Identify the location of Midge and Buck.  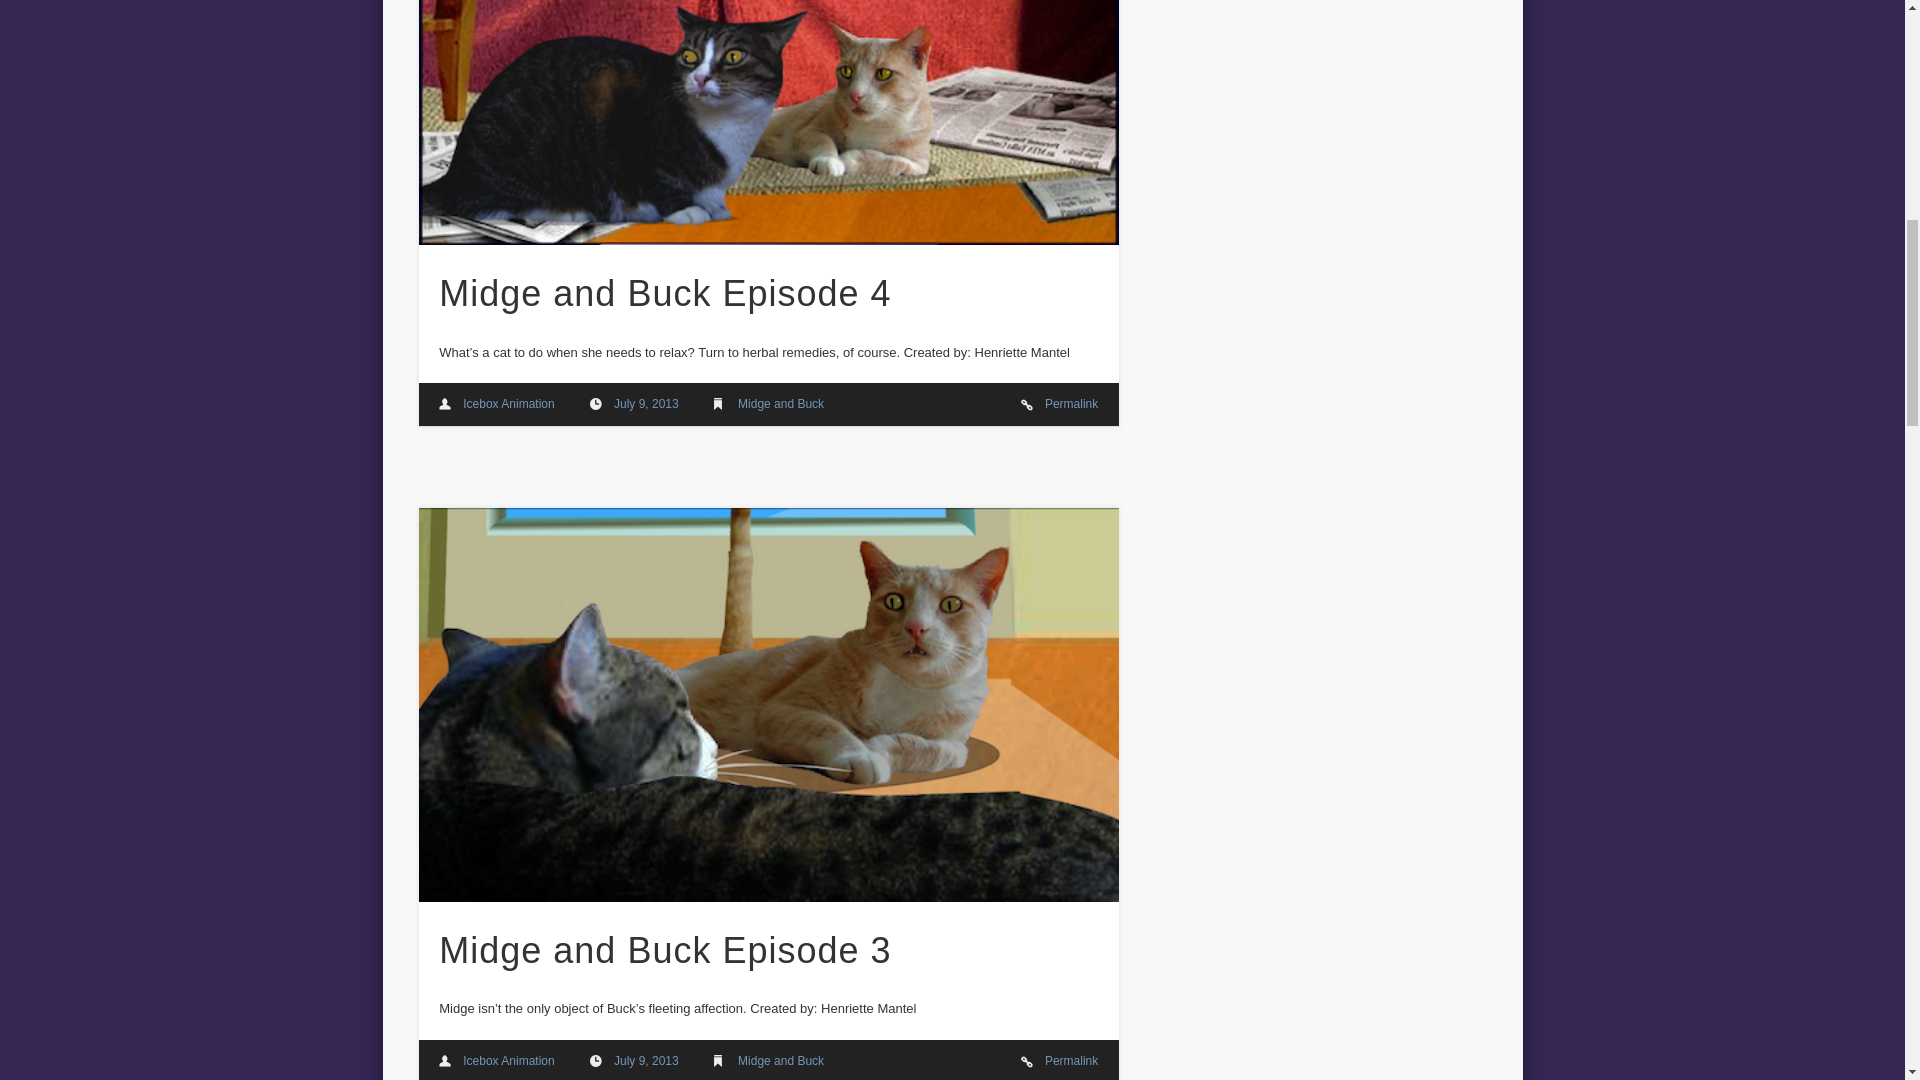
(780, 404).